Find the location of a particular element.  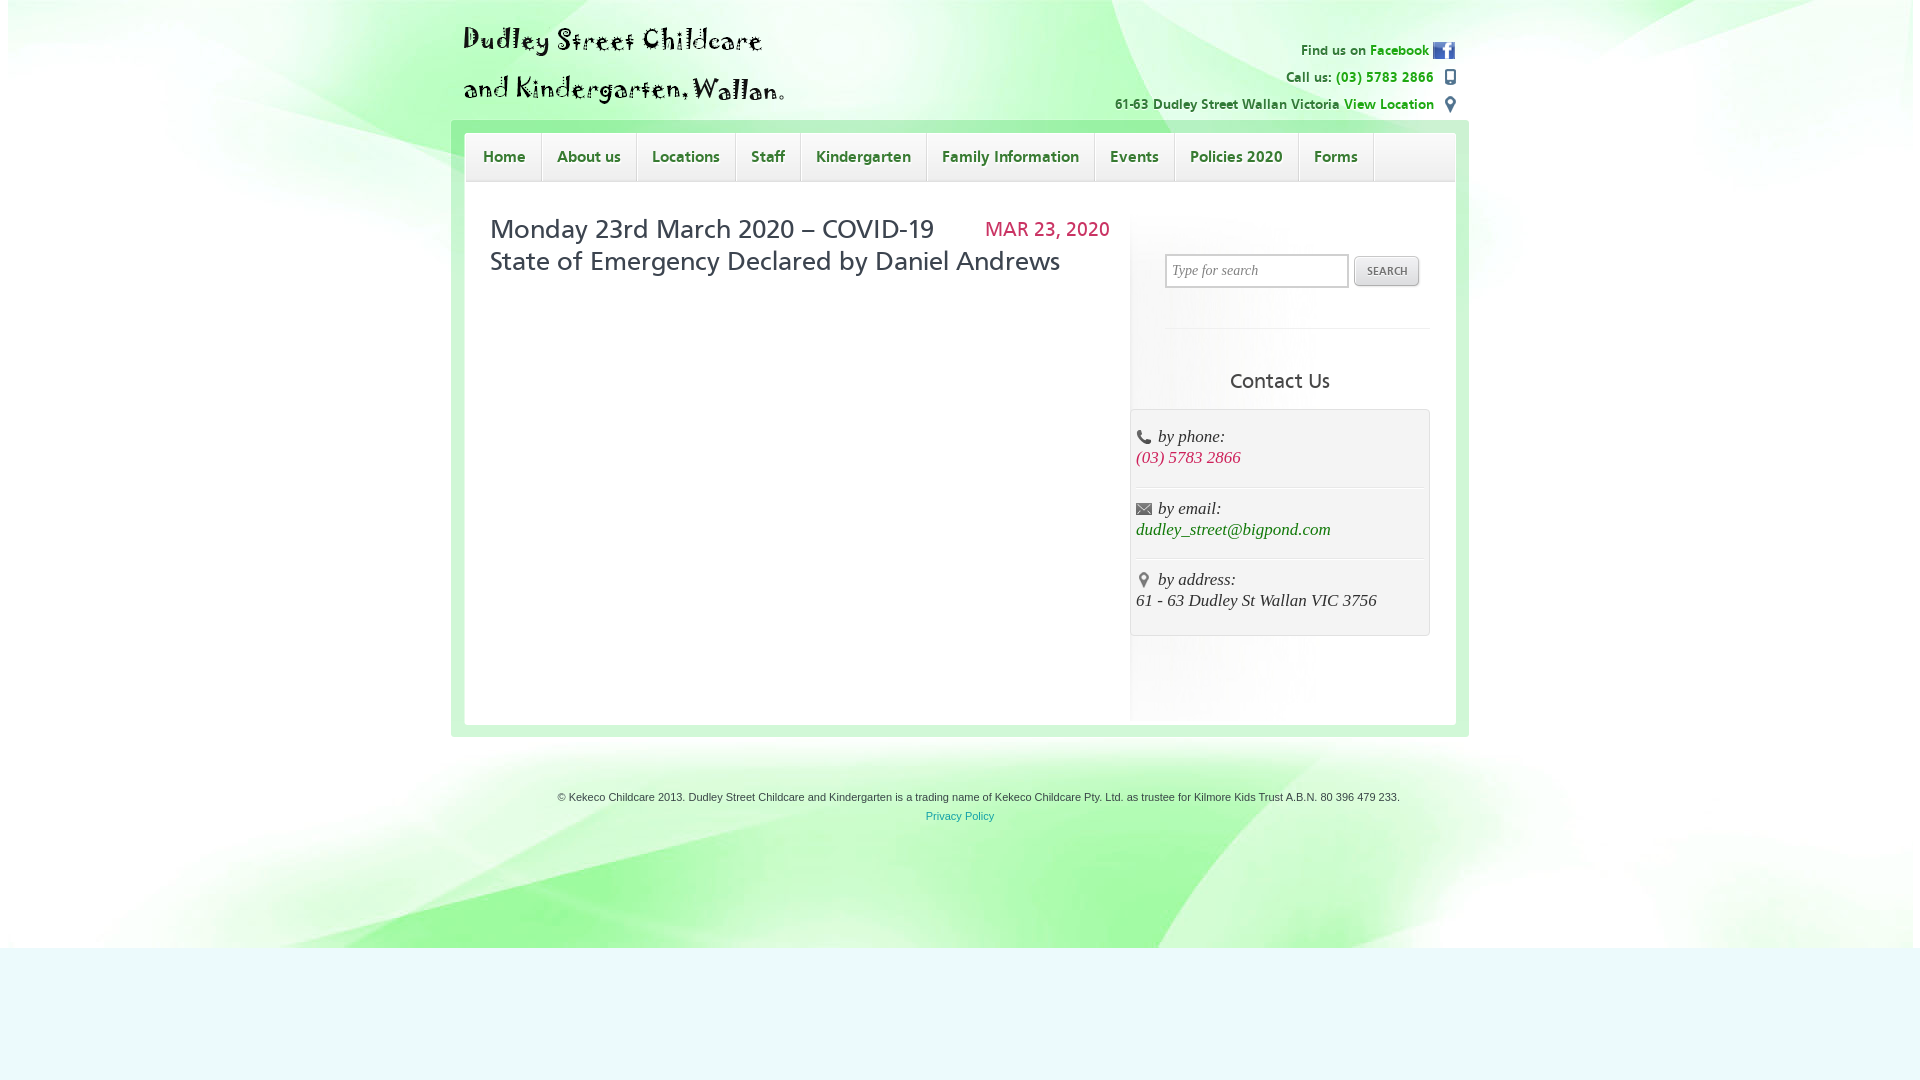

Privacy Policy is located at coordinates (960, 816).